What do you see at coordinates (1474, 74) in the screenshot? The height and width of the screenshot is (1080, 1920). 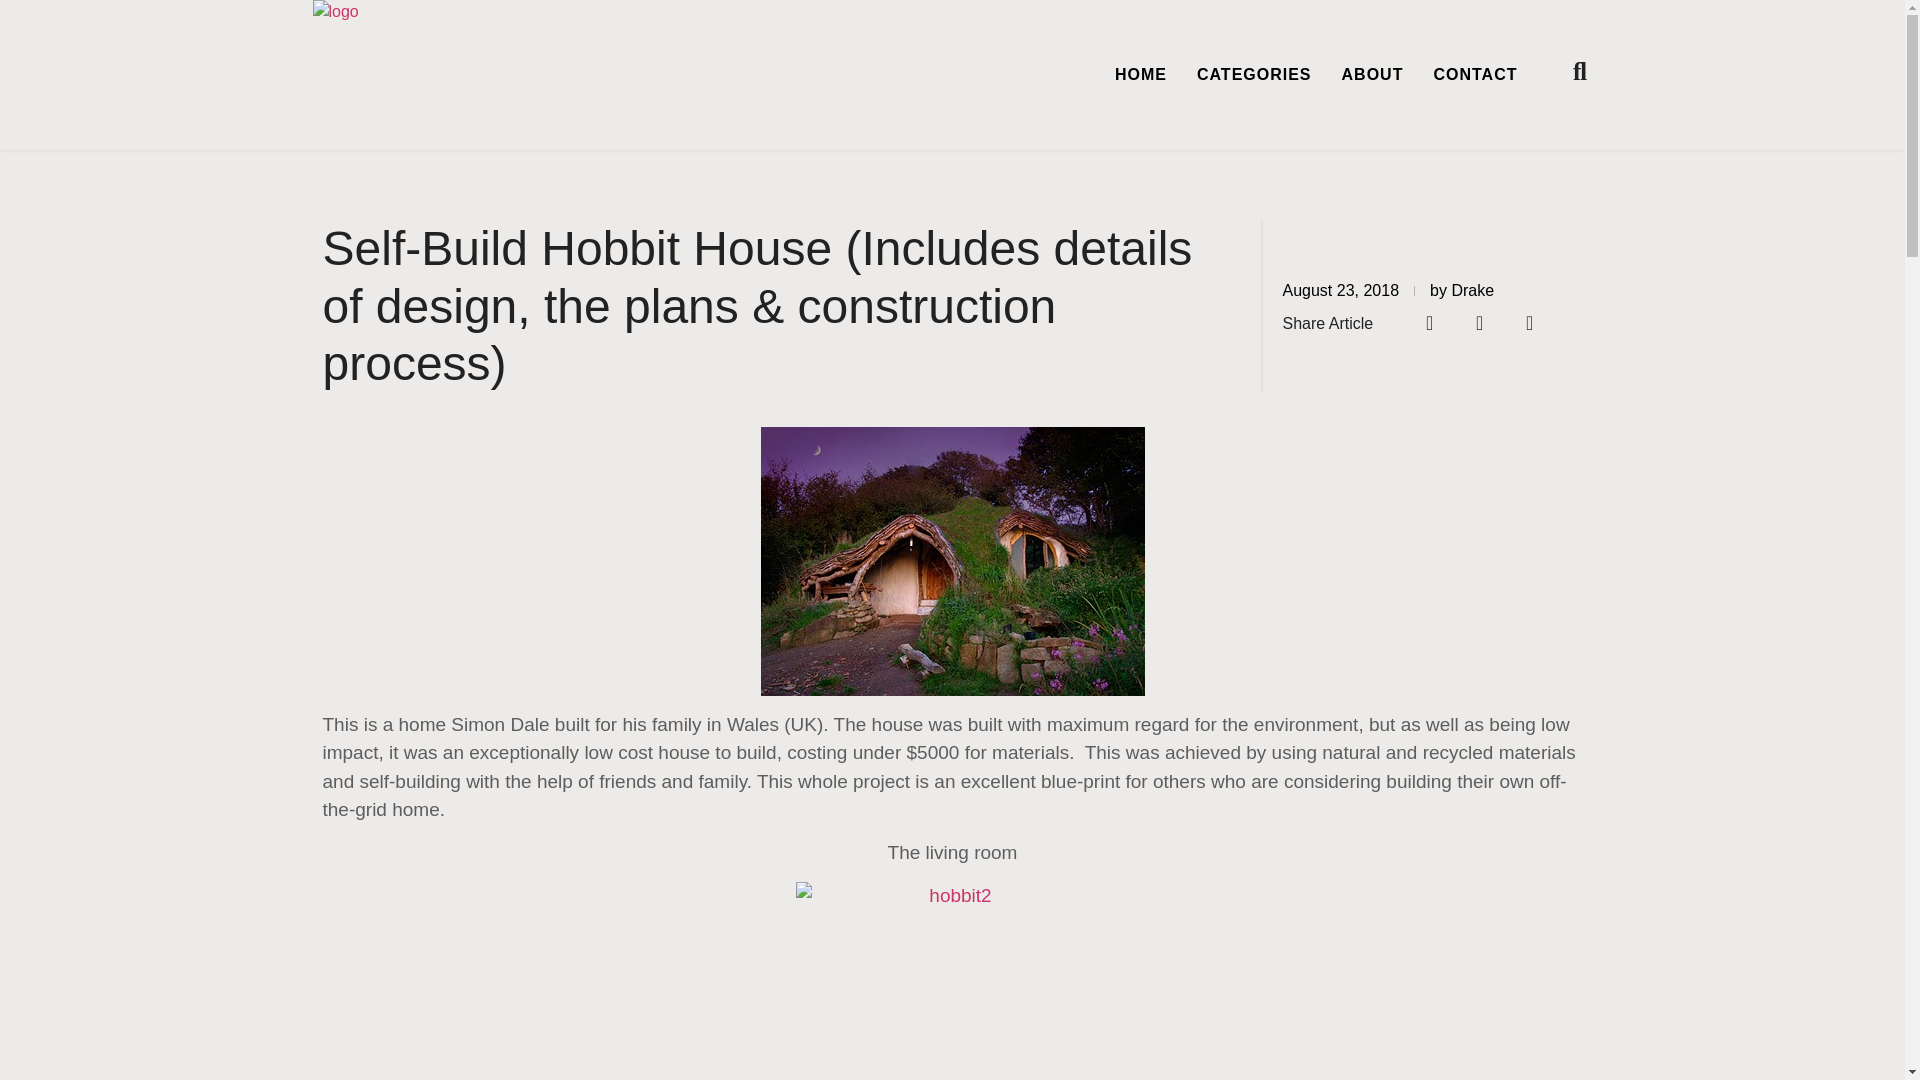 I see `CONTACT` at bounding box center [1474, 74].